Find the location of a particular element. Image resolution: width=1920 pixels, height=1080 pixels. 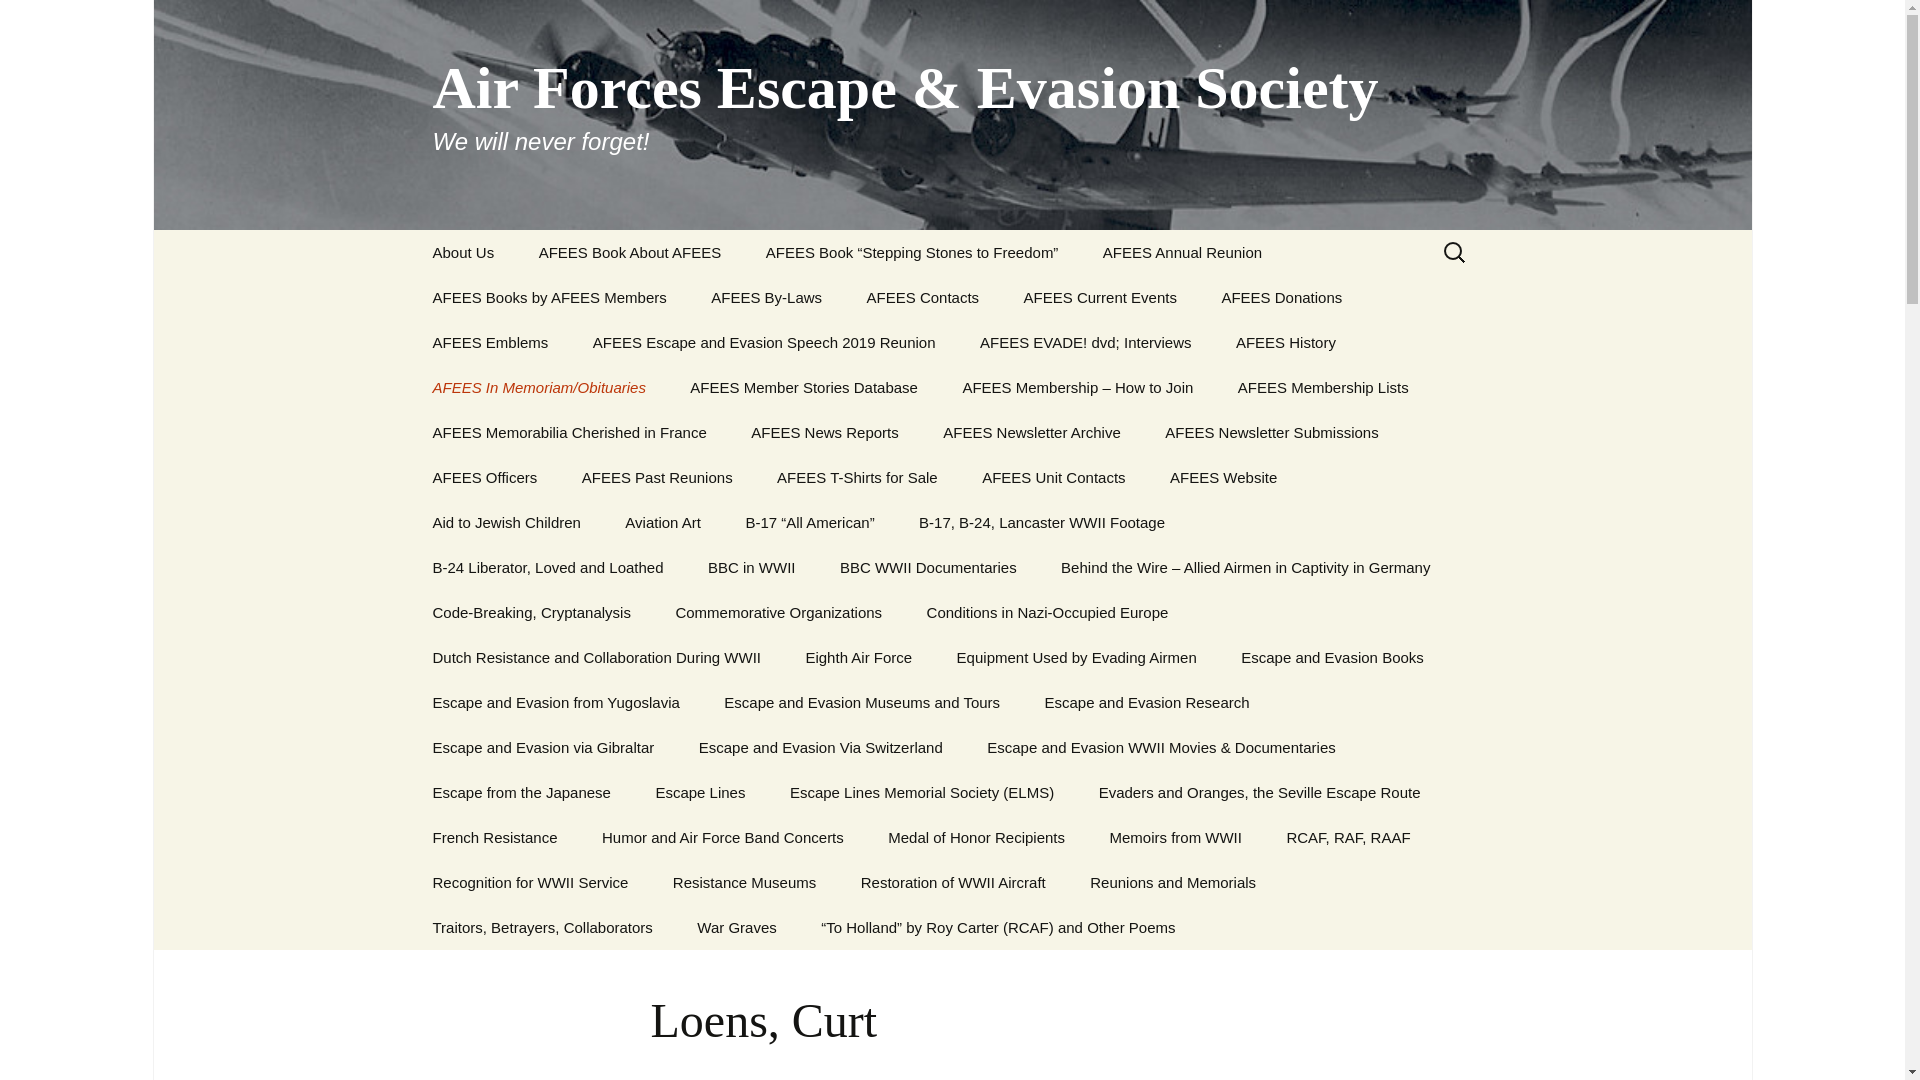

AFEES EVADE! dvd; Interviews is located at coordinates (1086, 342).